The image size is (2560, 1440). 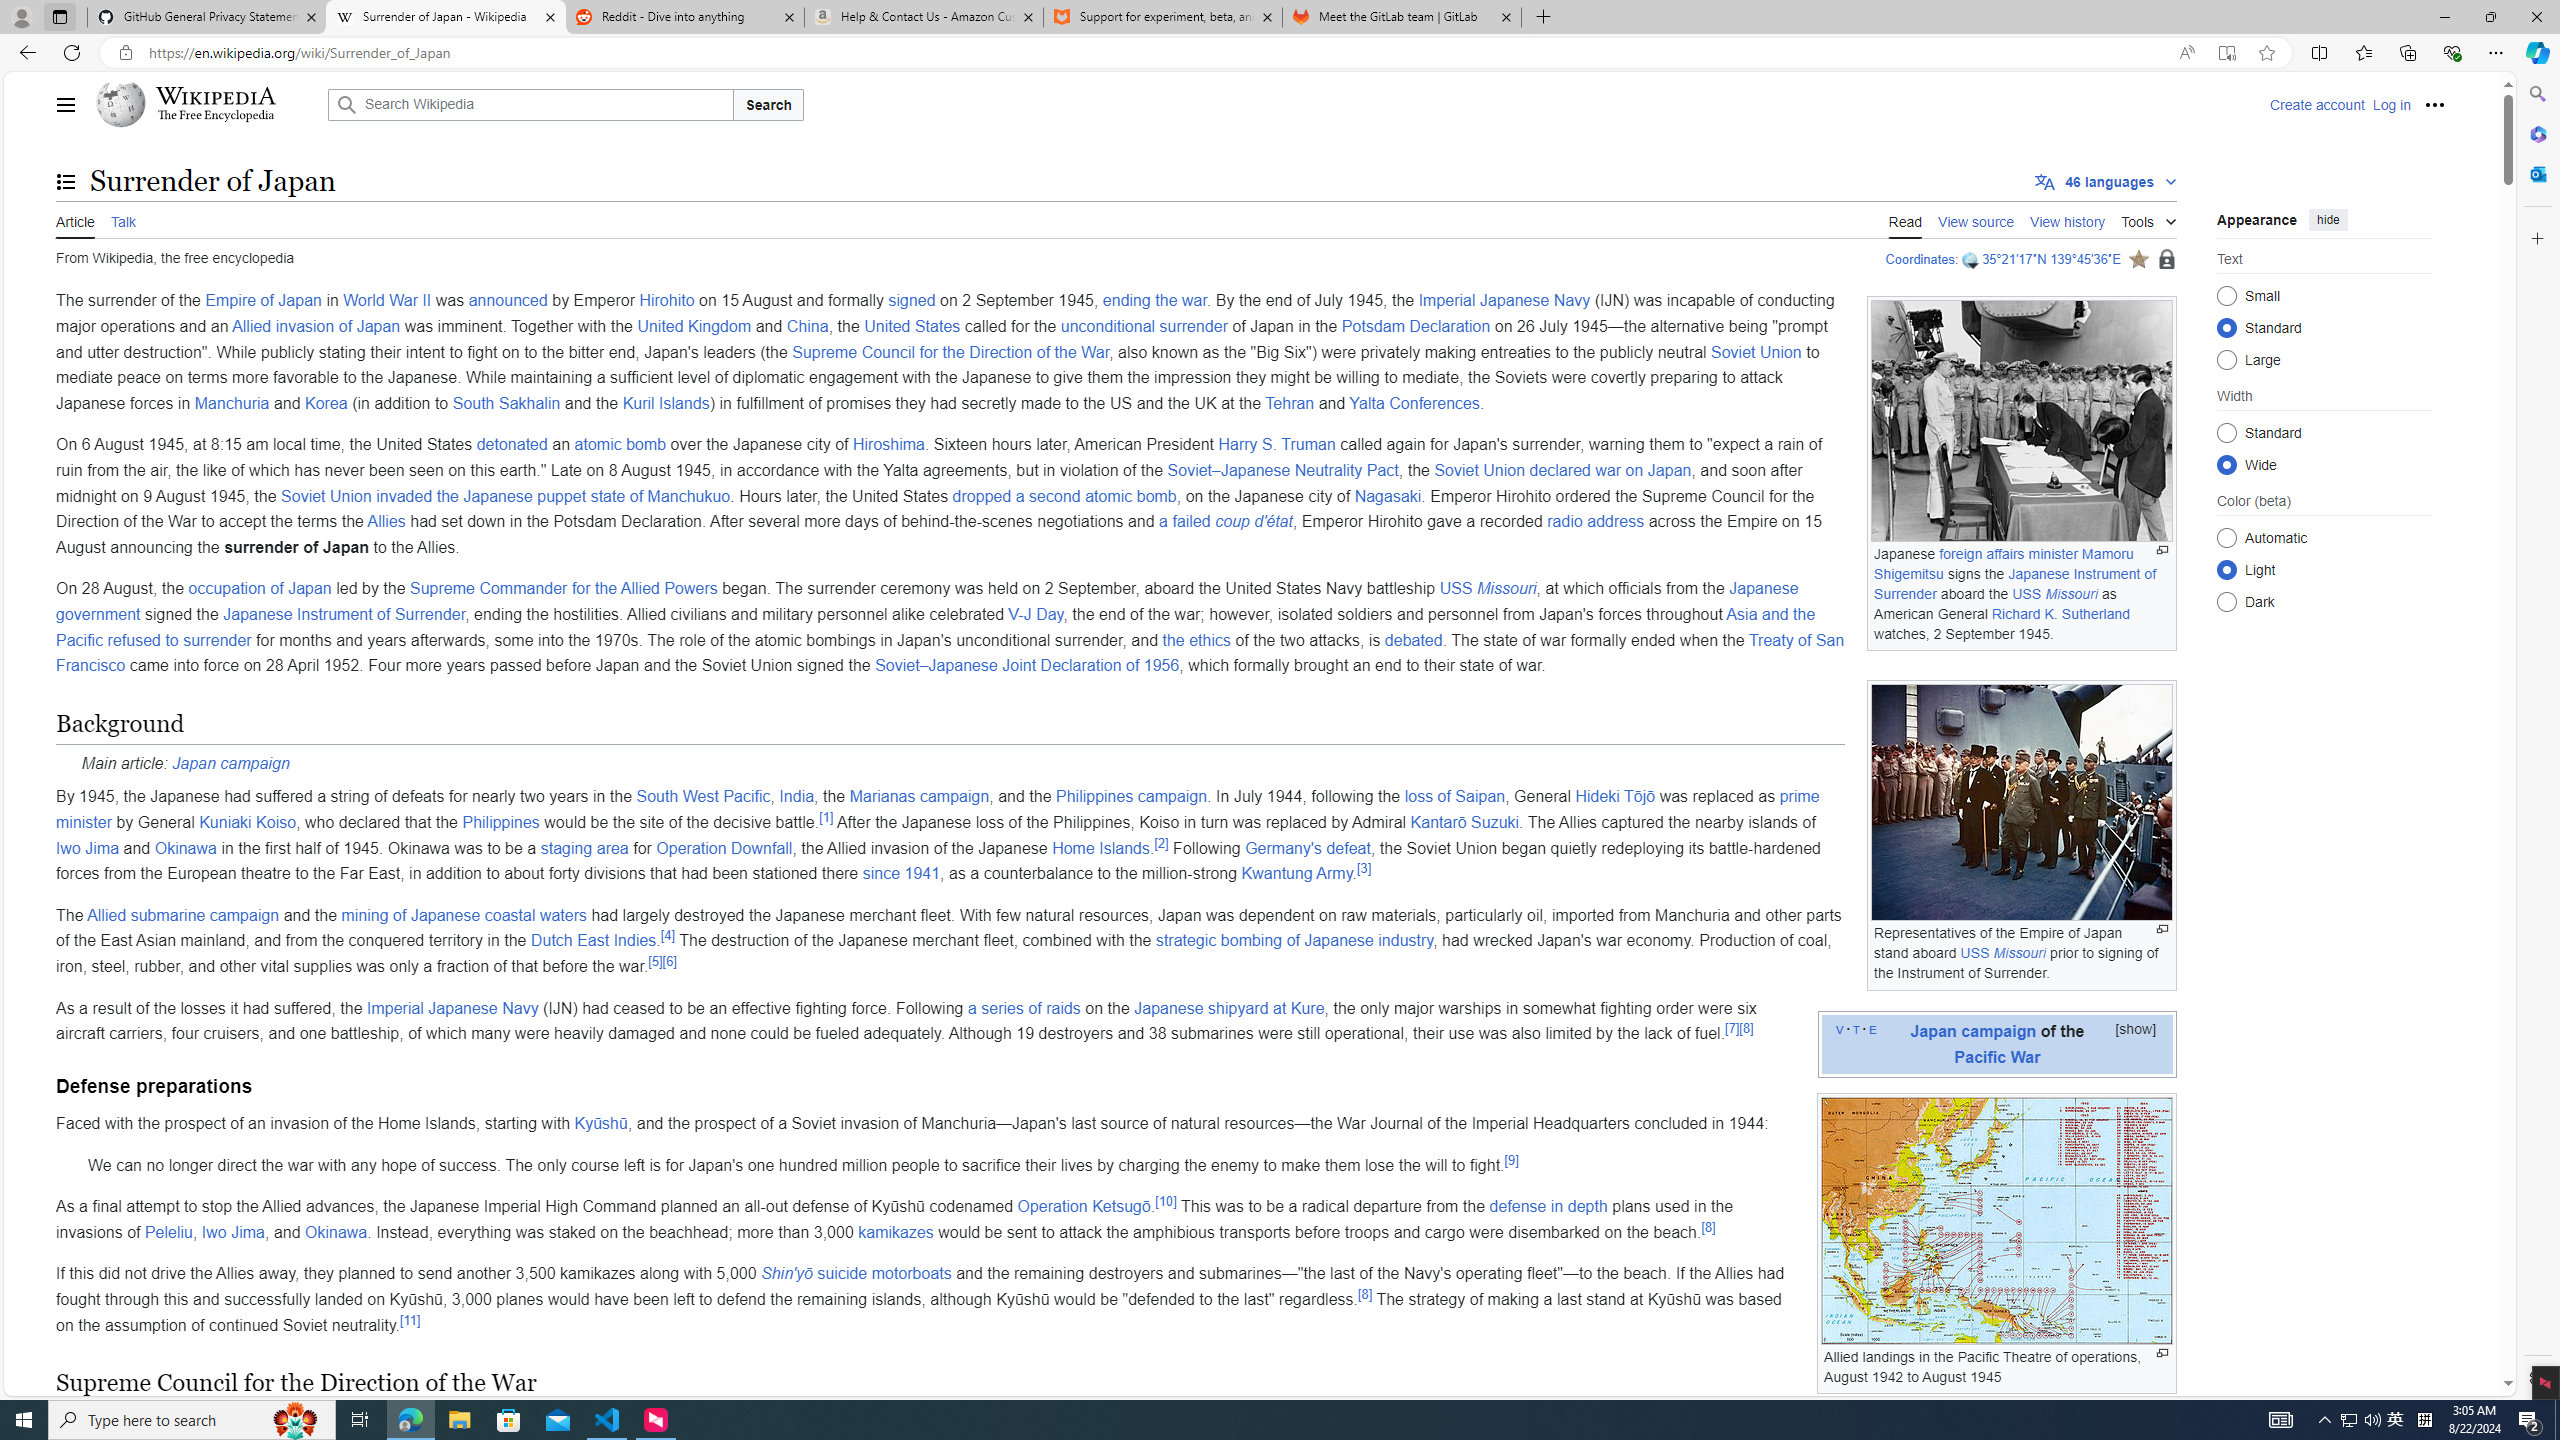 What do you see at coordinates (386, 522) in the screenshot?
I see `Allies` at bounding box center [386, 522].